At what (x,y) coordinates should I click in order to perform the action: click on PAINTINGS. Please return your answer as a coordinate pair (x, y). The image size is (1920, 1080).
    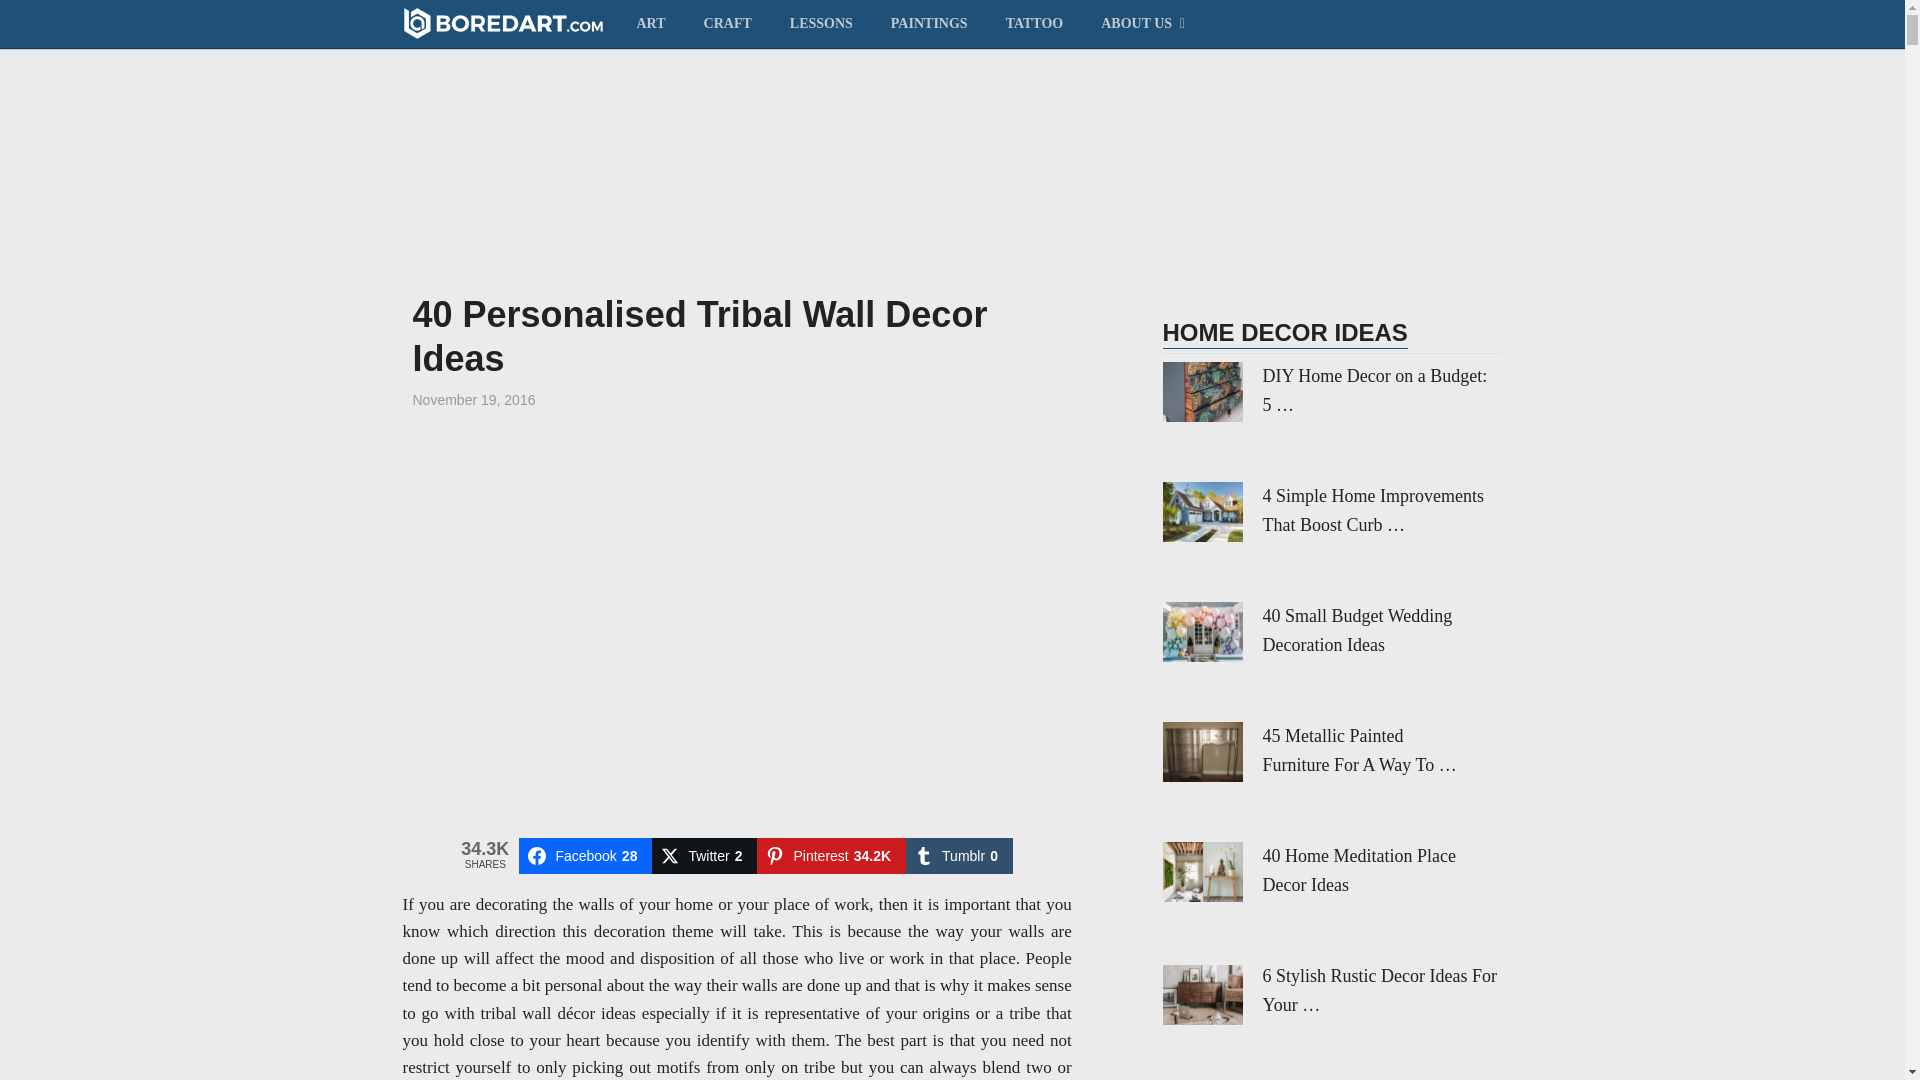
    Looking at the image, I should click on (928, 23).